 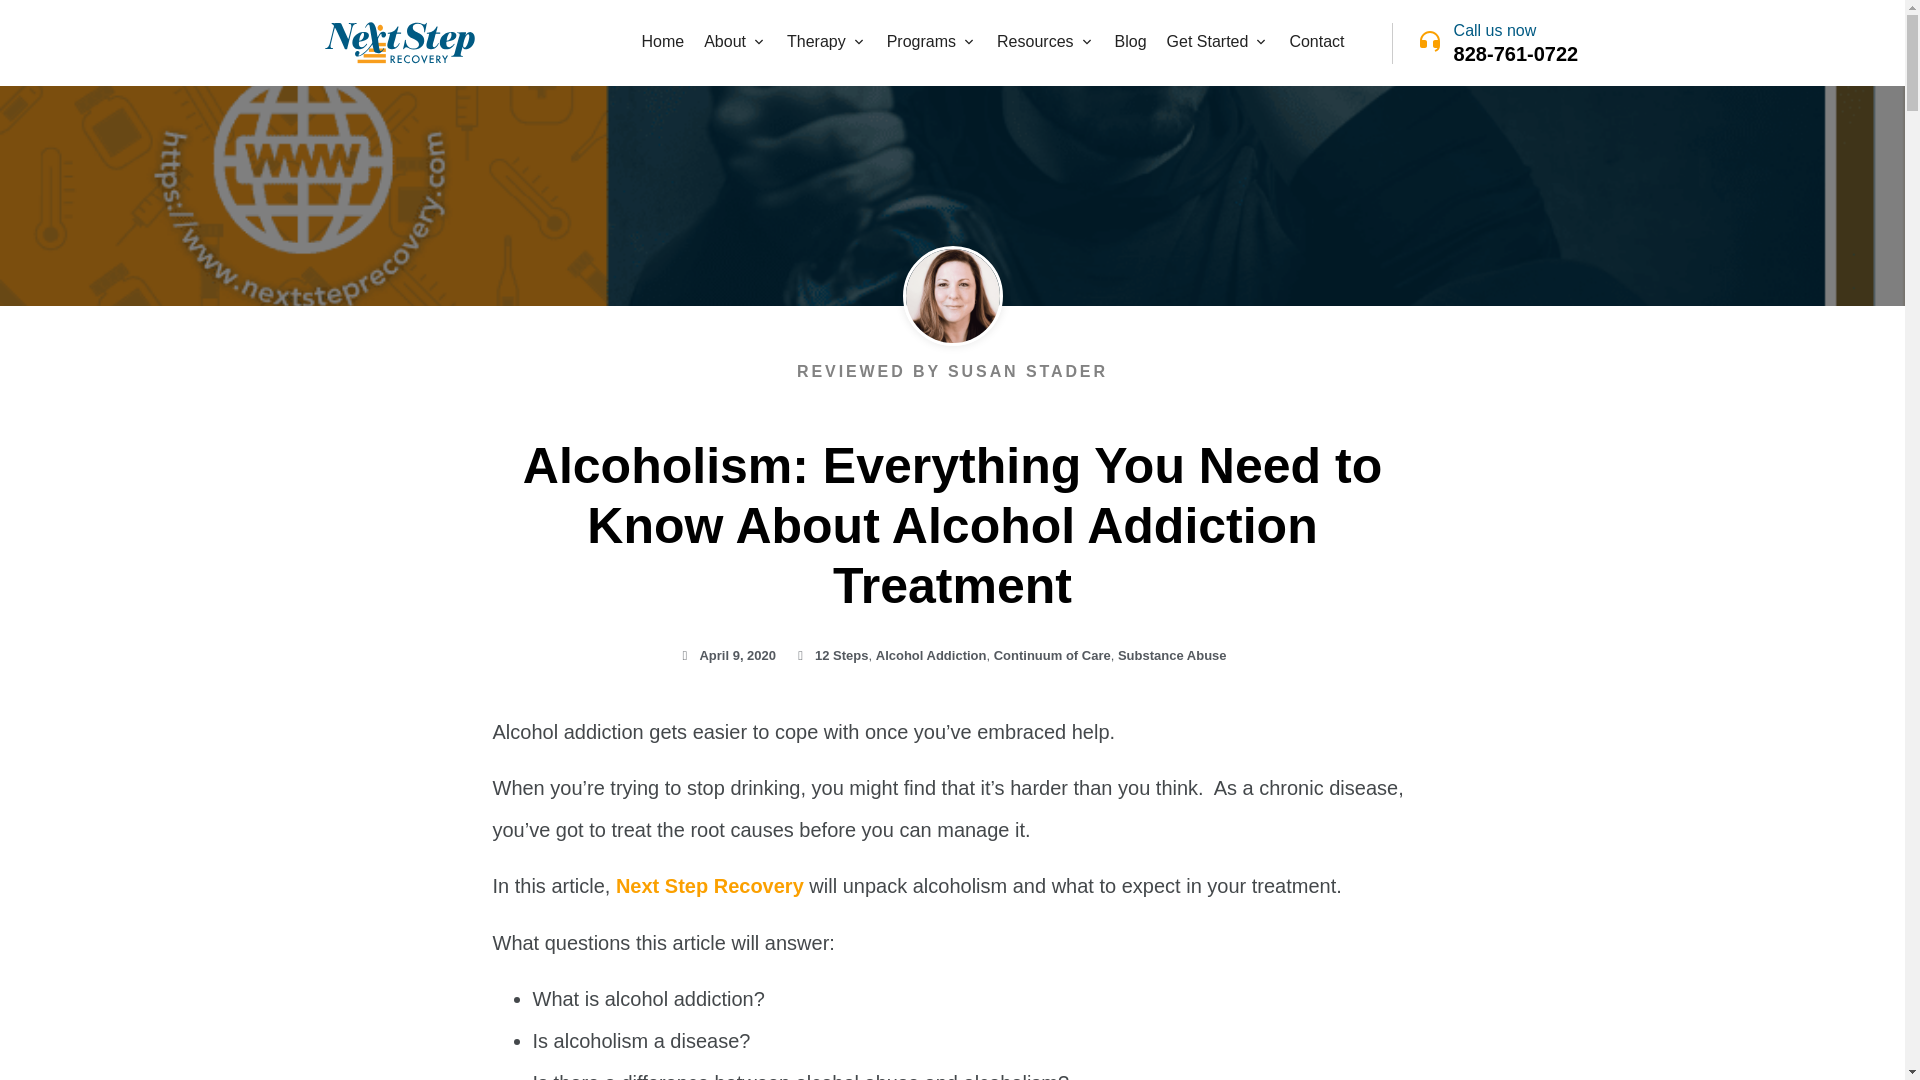 I want to click on Therapy, so click(x=816, y=42).